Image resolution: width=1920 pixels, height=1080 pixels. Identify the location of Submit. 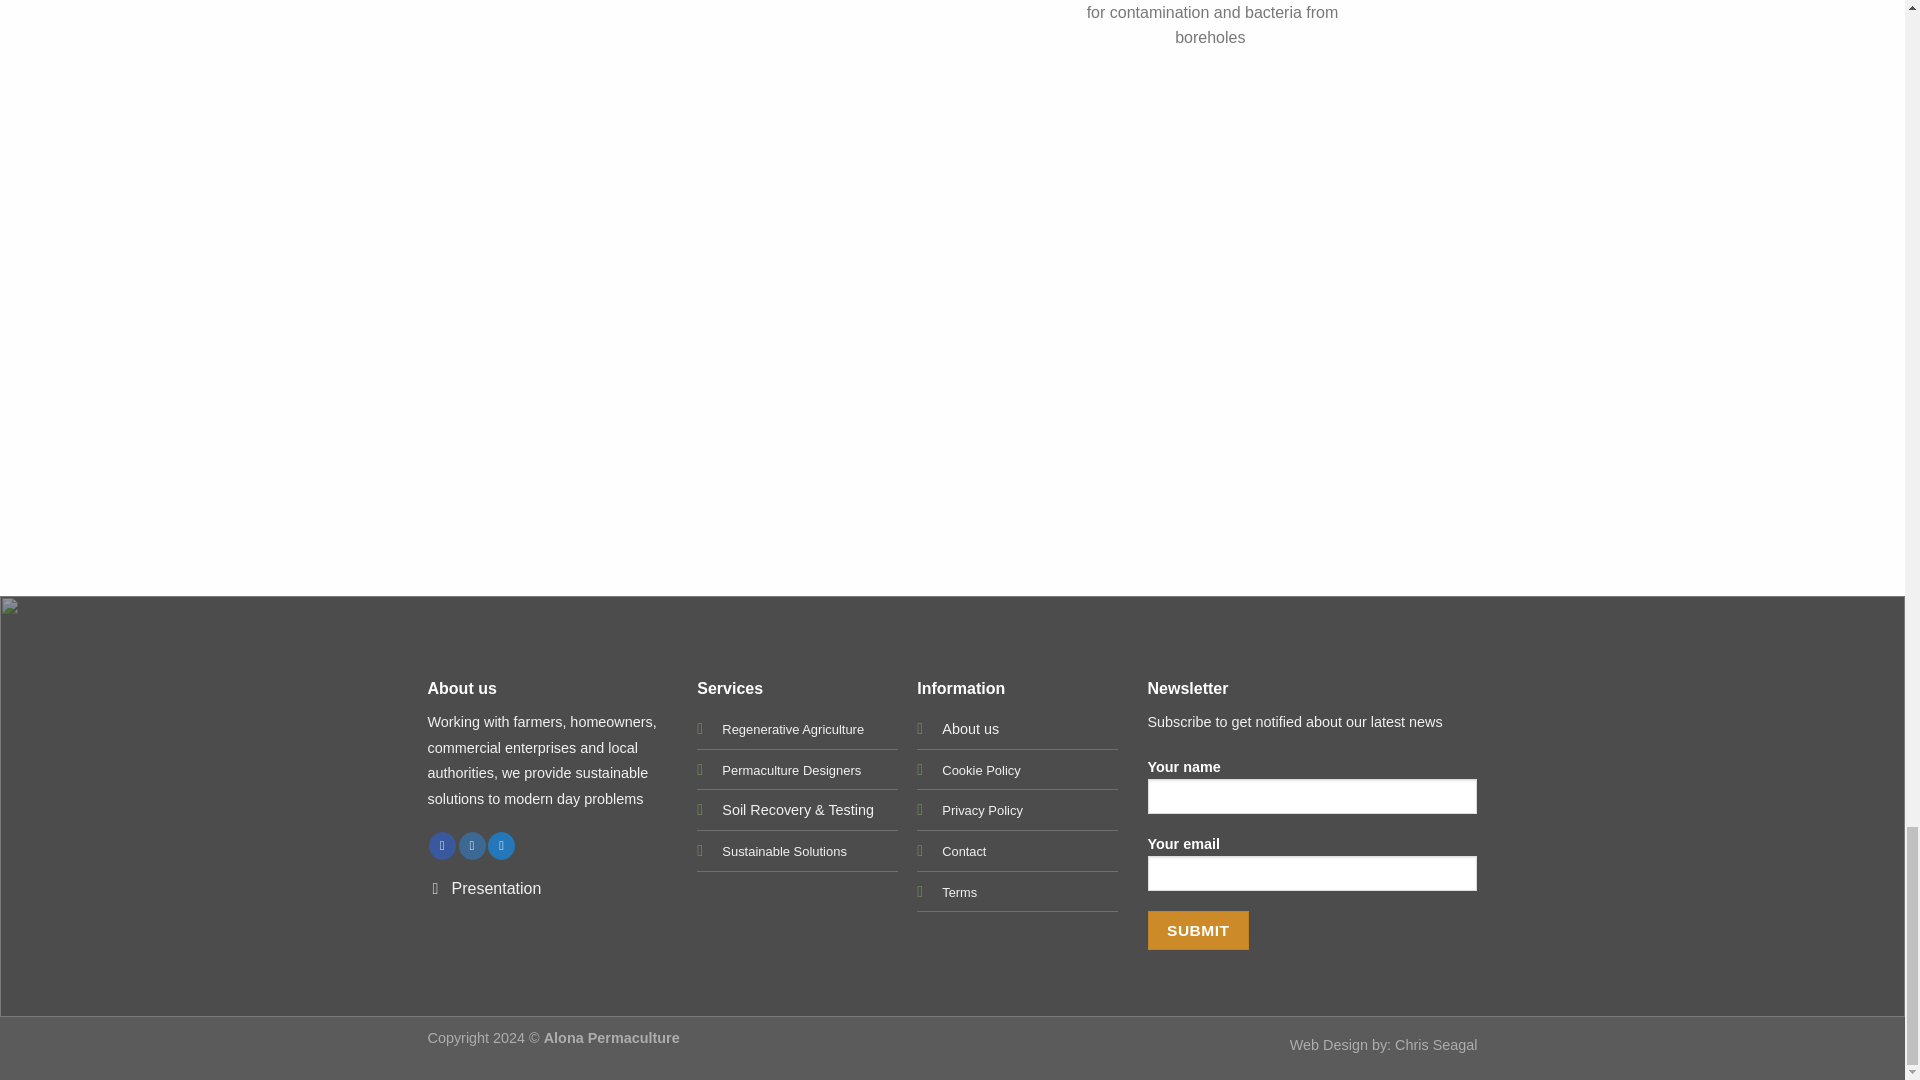
(1198, 930).